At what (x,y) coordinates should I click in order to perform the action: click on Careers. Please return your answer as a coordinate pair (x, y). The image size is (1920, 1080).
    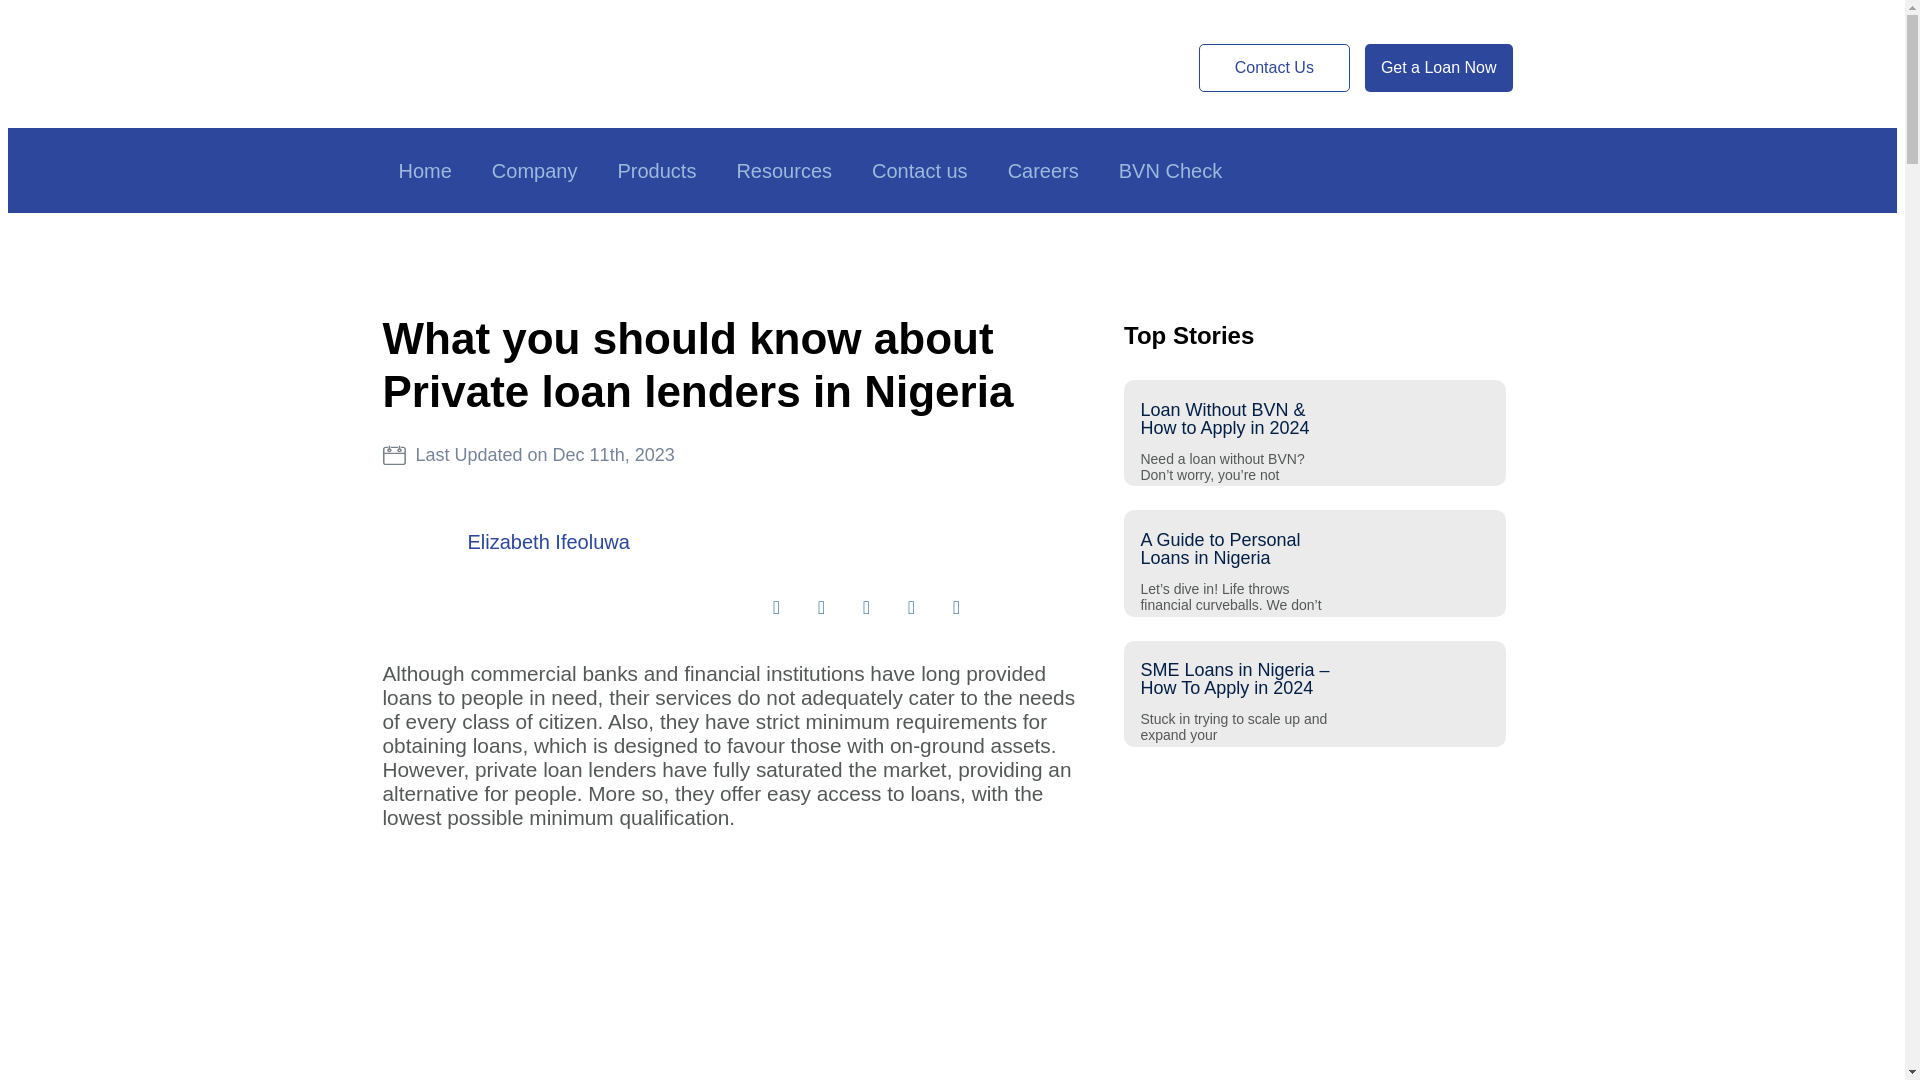
    Looking at the image, I should click on (1043, 170).